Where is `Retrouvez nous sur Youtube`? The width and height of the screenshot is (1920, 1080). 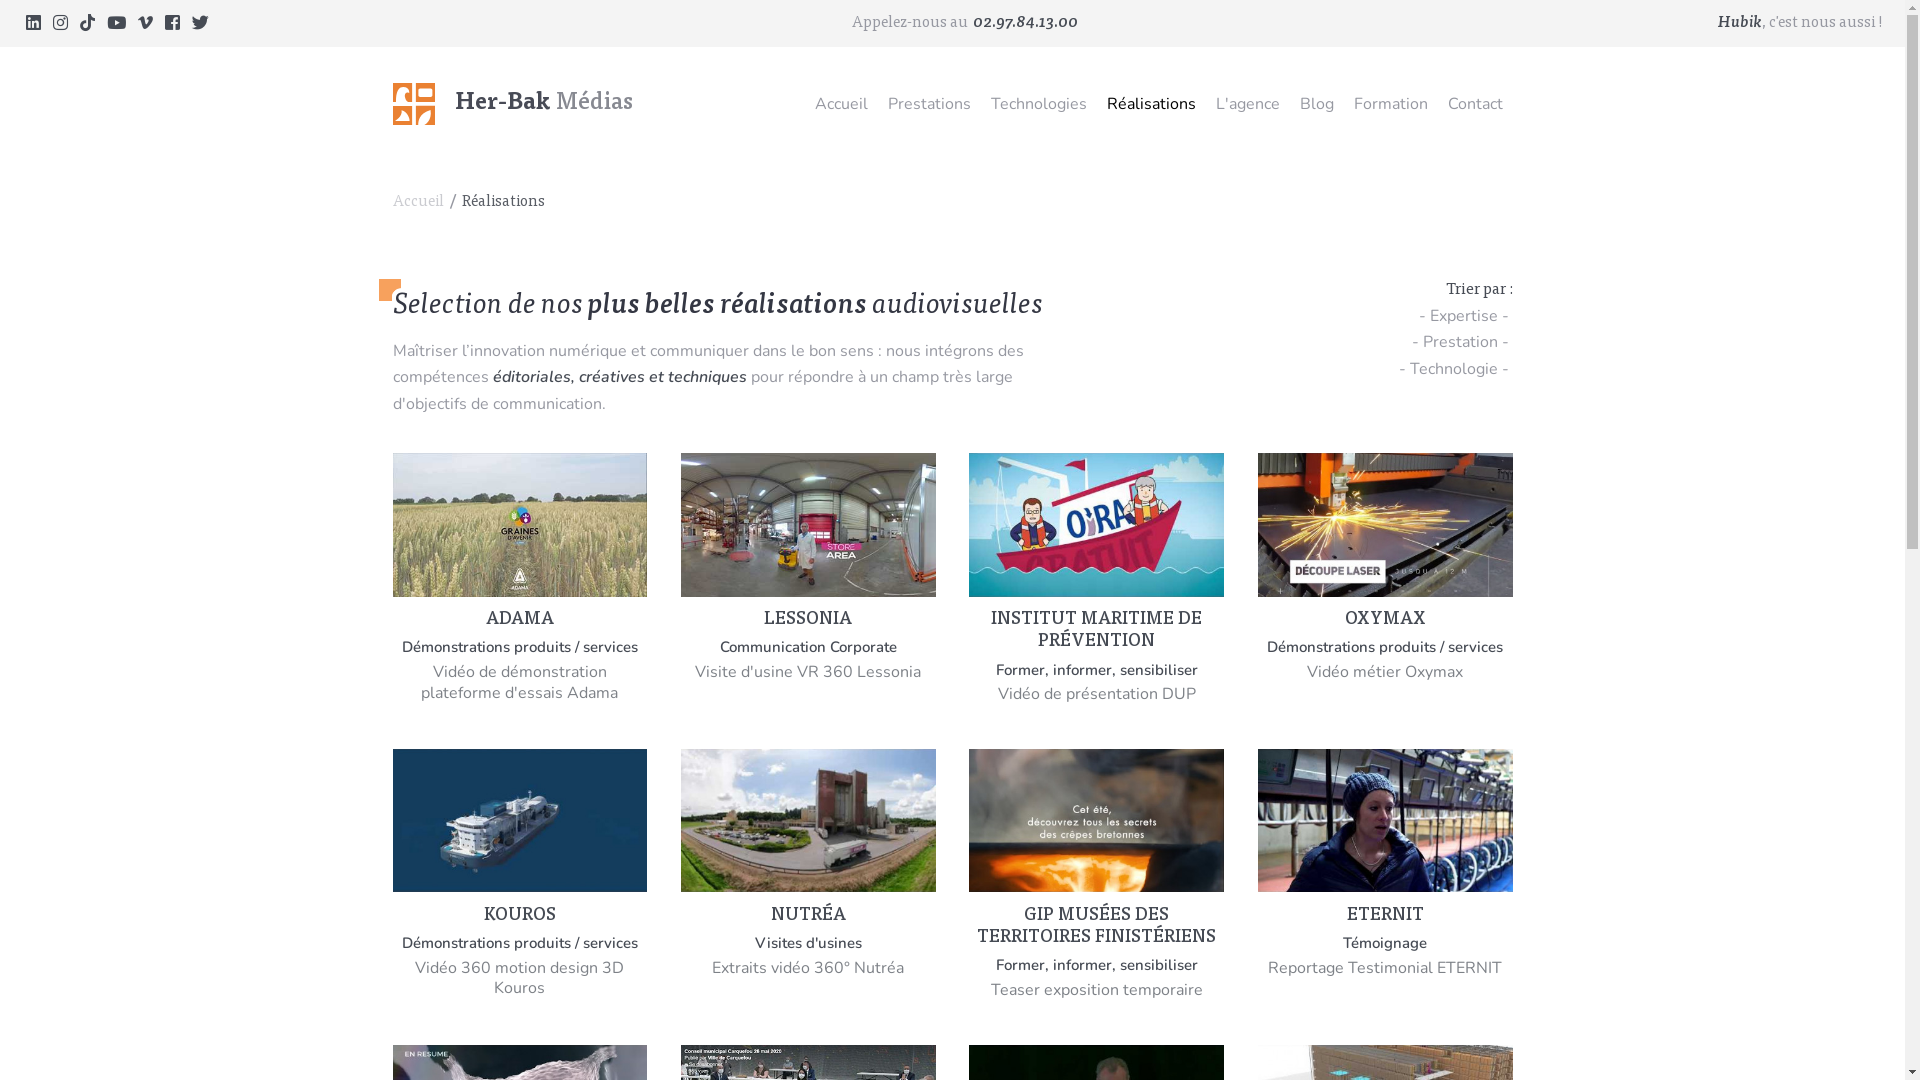 Retrouvez nous sur Youtube is located at coordinates (116, 22).